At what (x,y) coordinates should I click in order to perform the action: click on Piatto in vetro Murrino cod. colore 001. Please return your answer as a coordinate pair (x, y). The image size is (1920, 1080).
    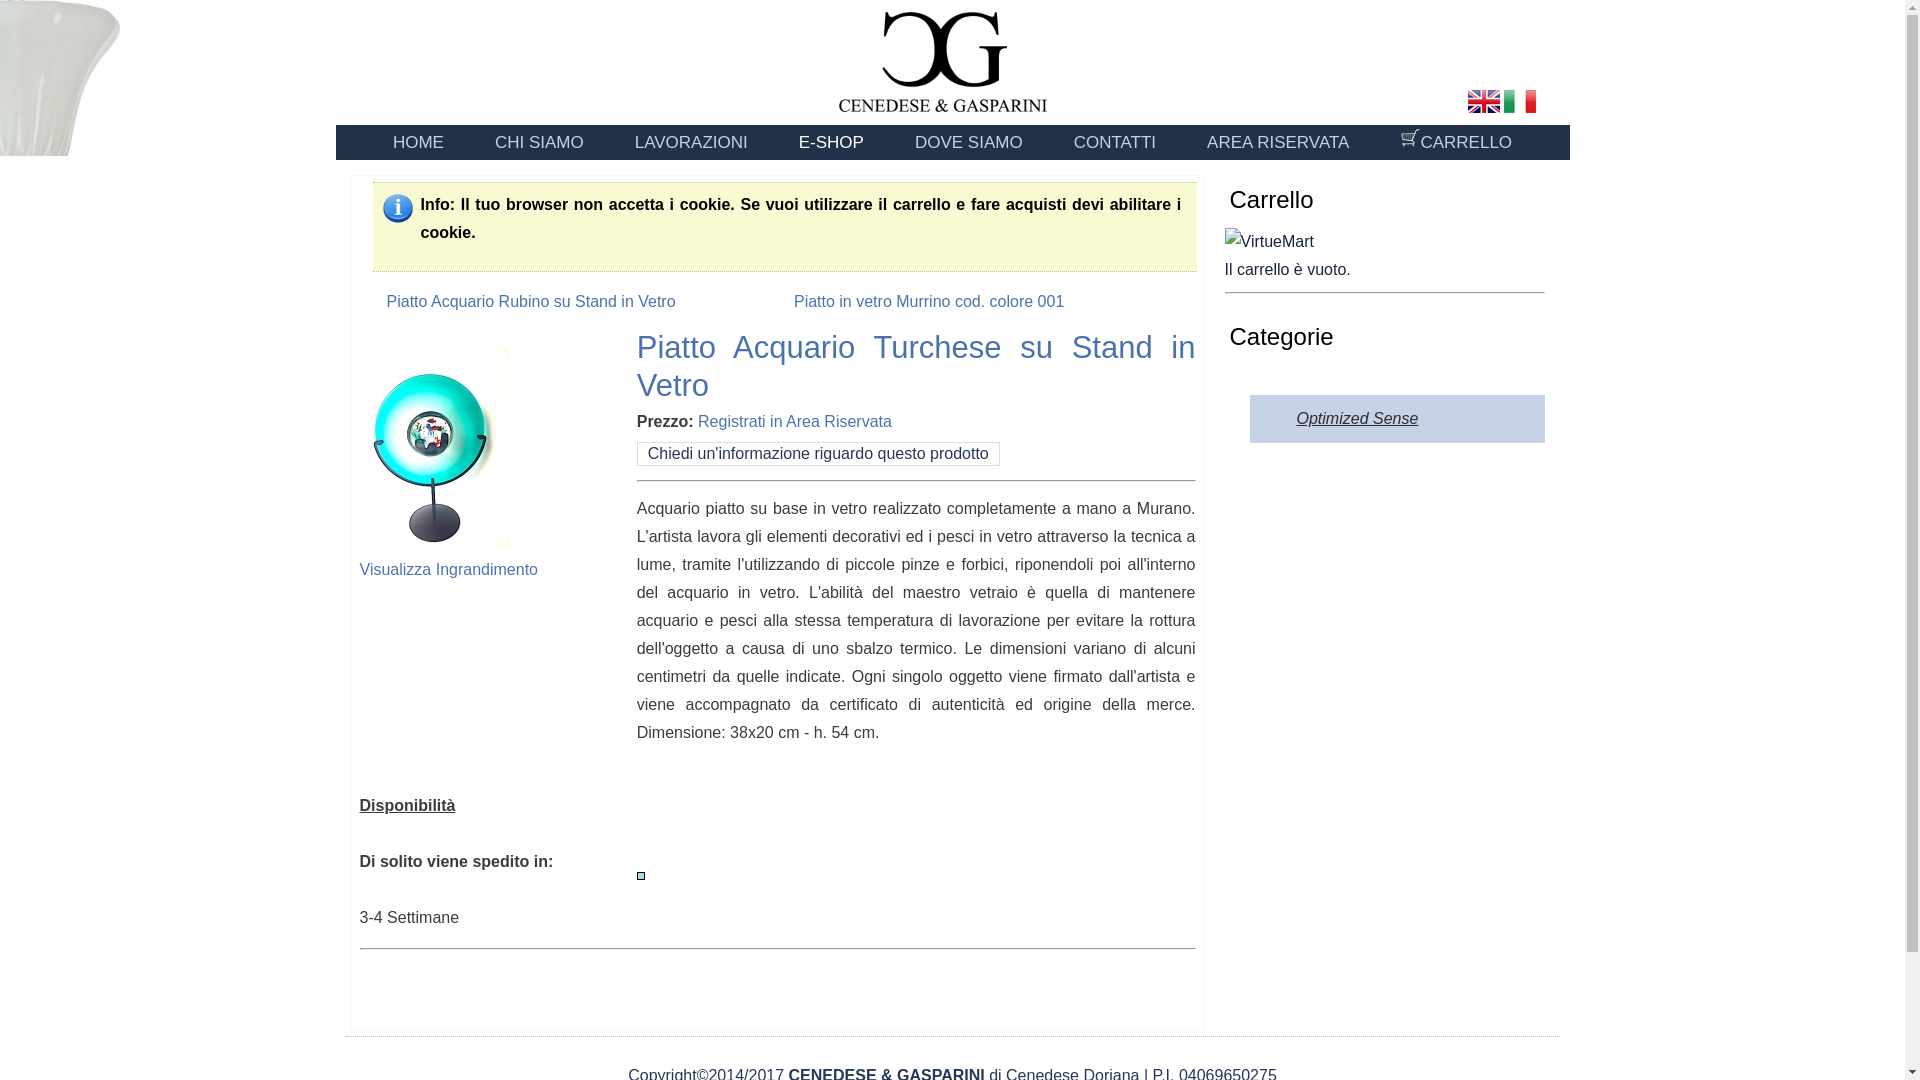
    Looking at the image, I should click on (944, 302).